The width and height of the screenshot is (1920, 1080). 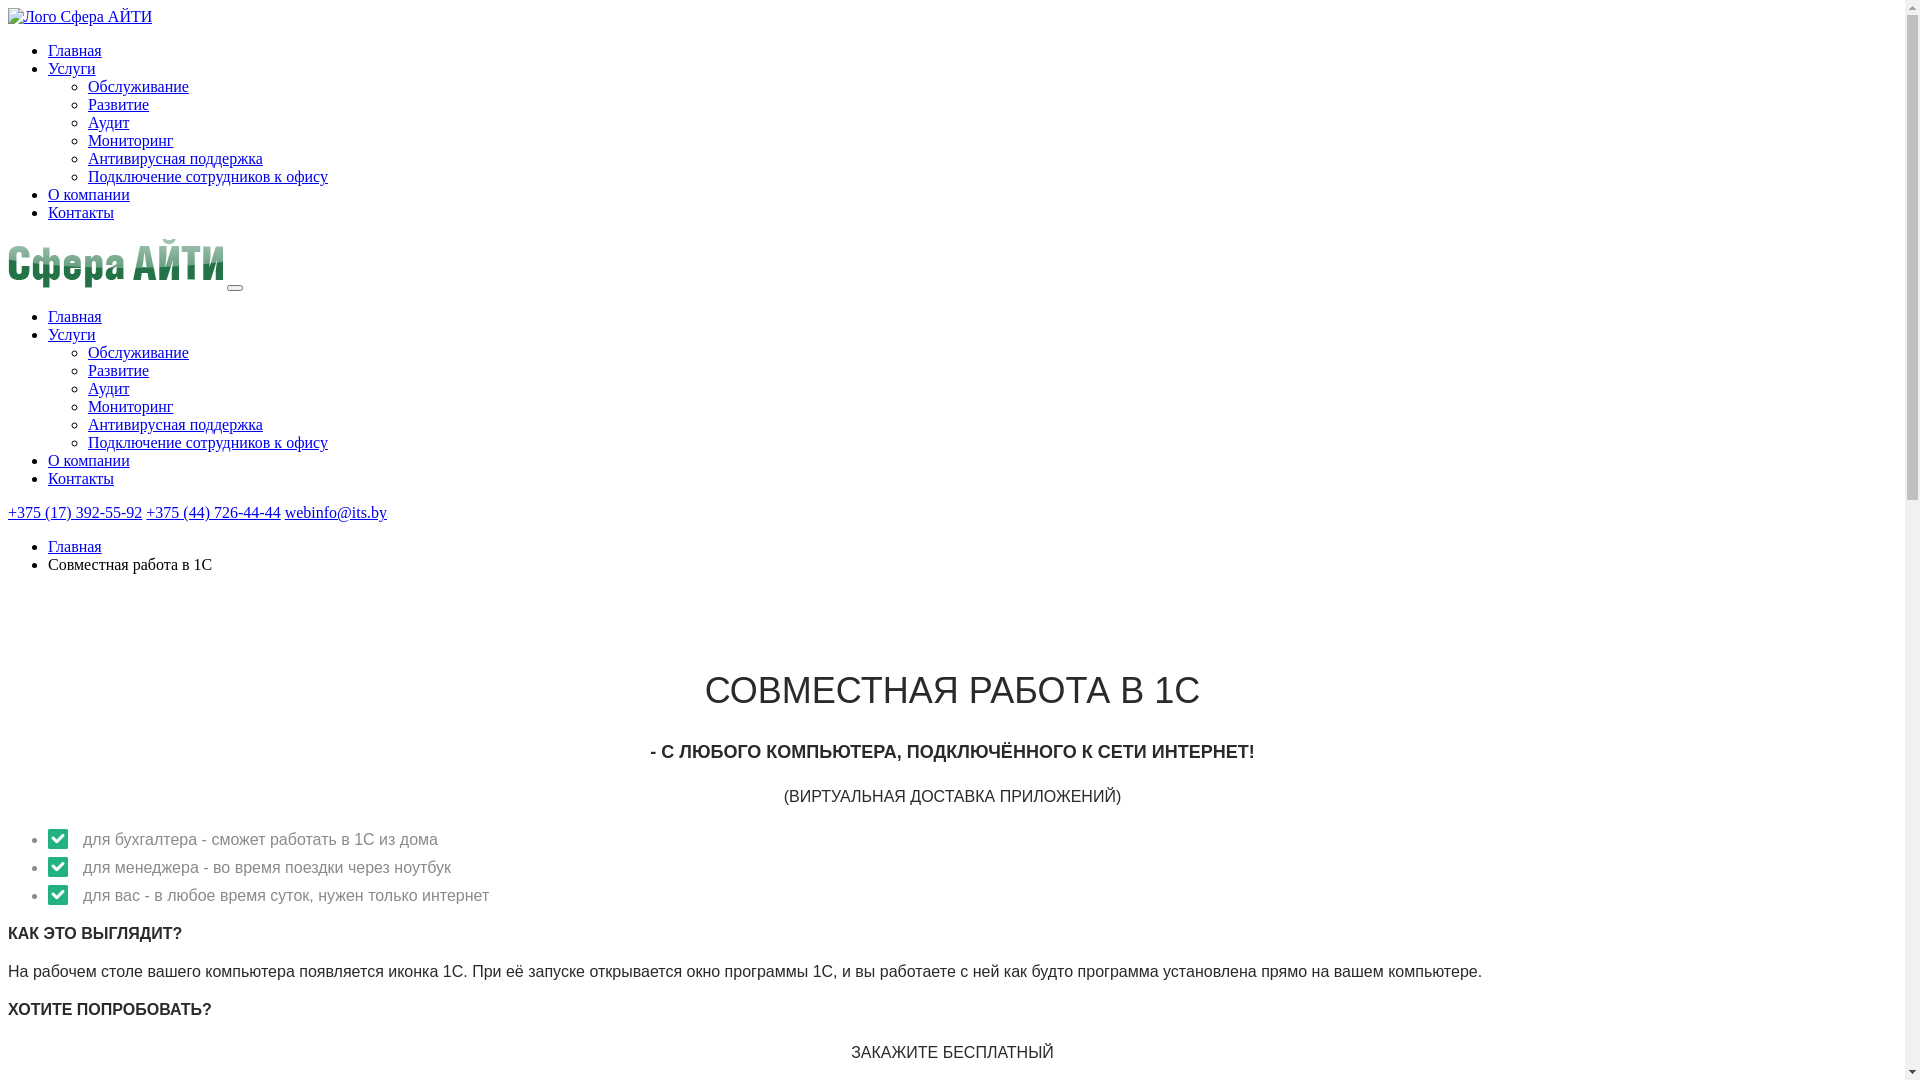 What do you see at coordinates (336, 512) in the screenshot?
I see `webinfo@its.by` at bounding box center [336, 512].